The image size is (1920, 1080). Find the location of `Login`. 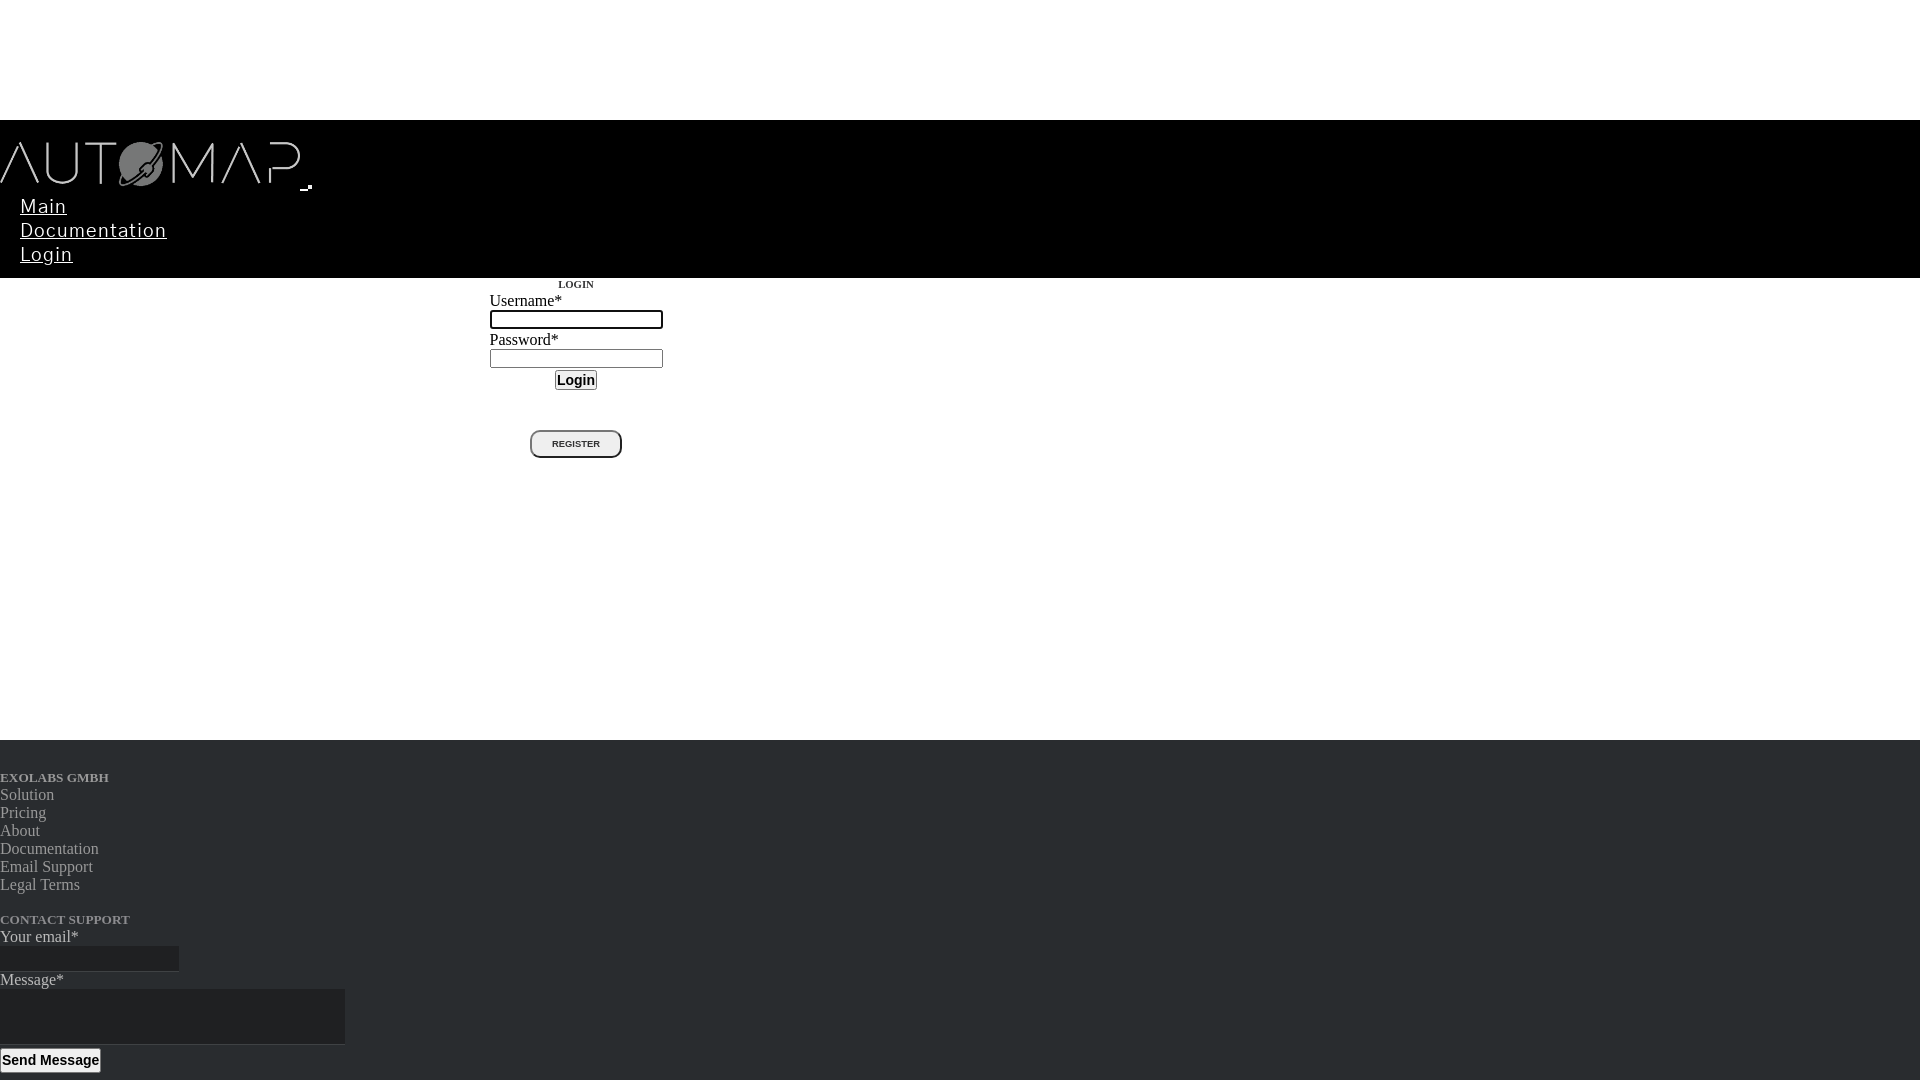

Login is located at coordinates (46, 256).